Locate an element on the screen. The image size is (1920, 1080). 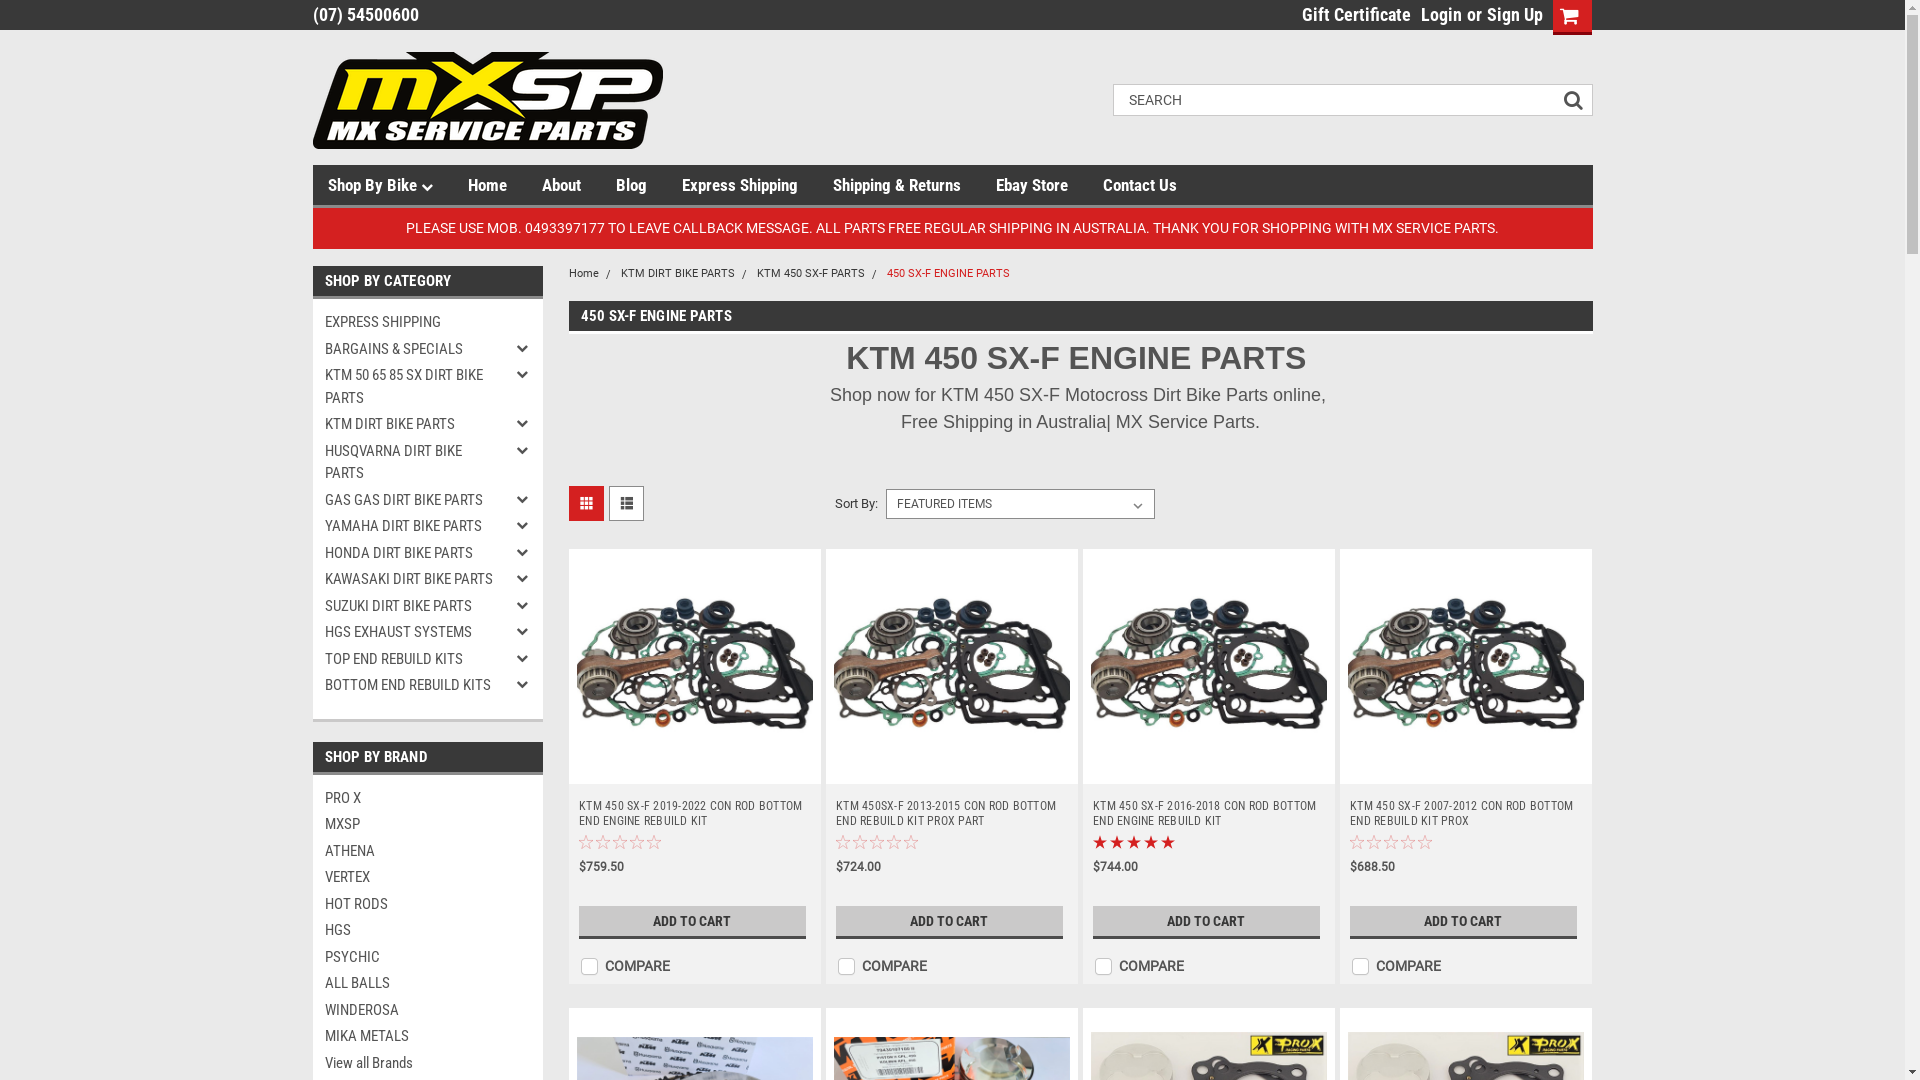
HGS EXHAUST SYSTEMS is located at coordinates (410, 632).